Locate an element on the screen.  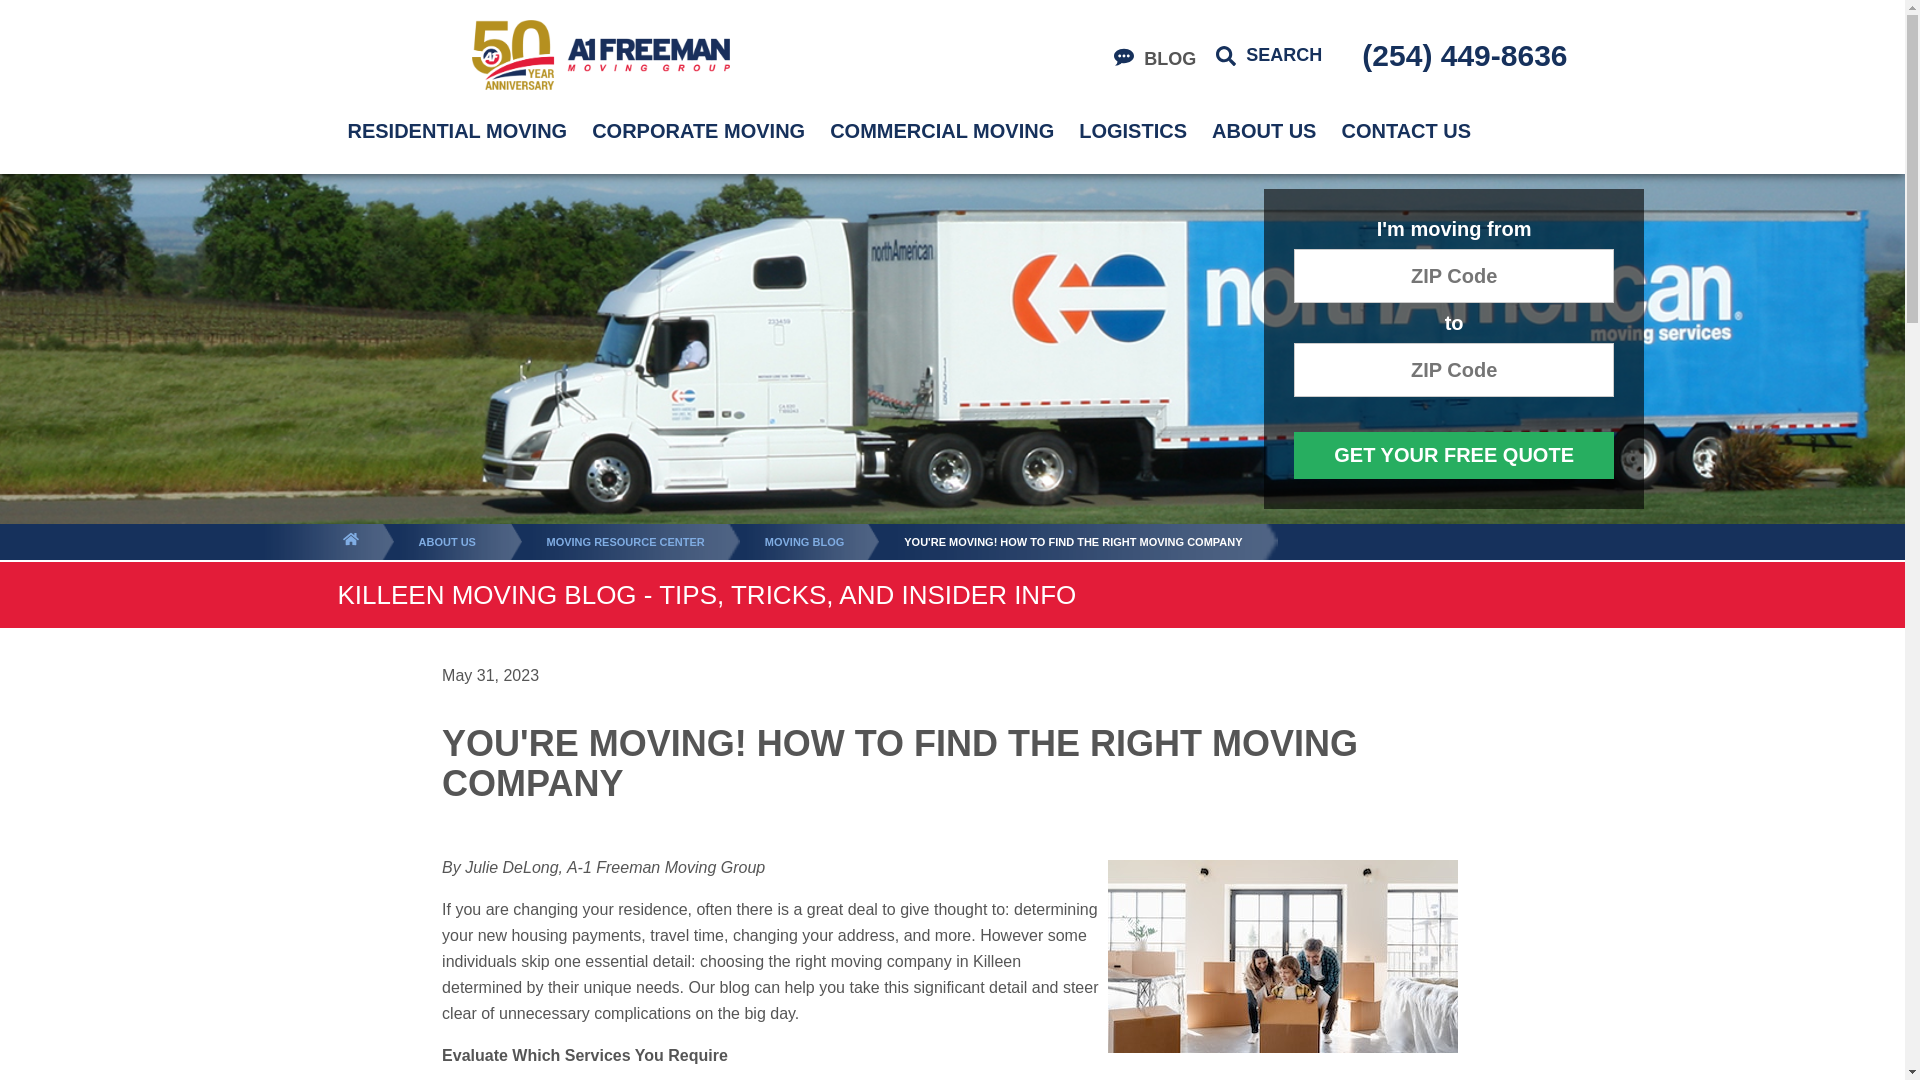
A-1 Freeman Moving Group Home is located at coordinates (600, 54).